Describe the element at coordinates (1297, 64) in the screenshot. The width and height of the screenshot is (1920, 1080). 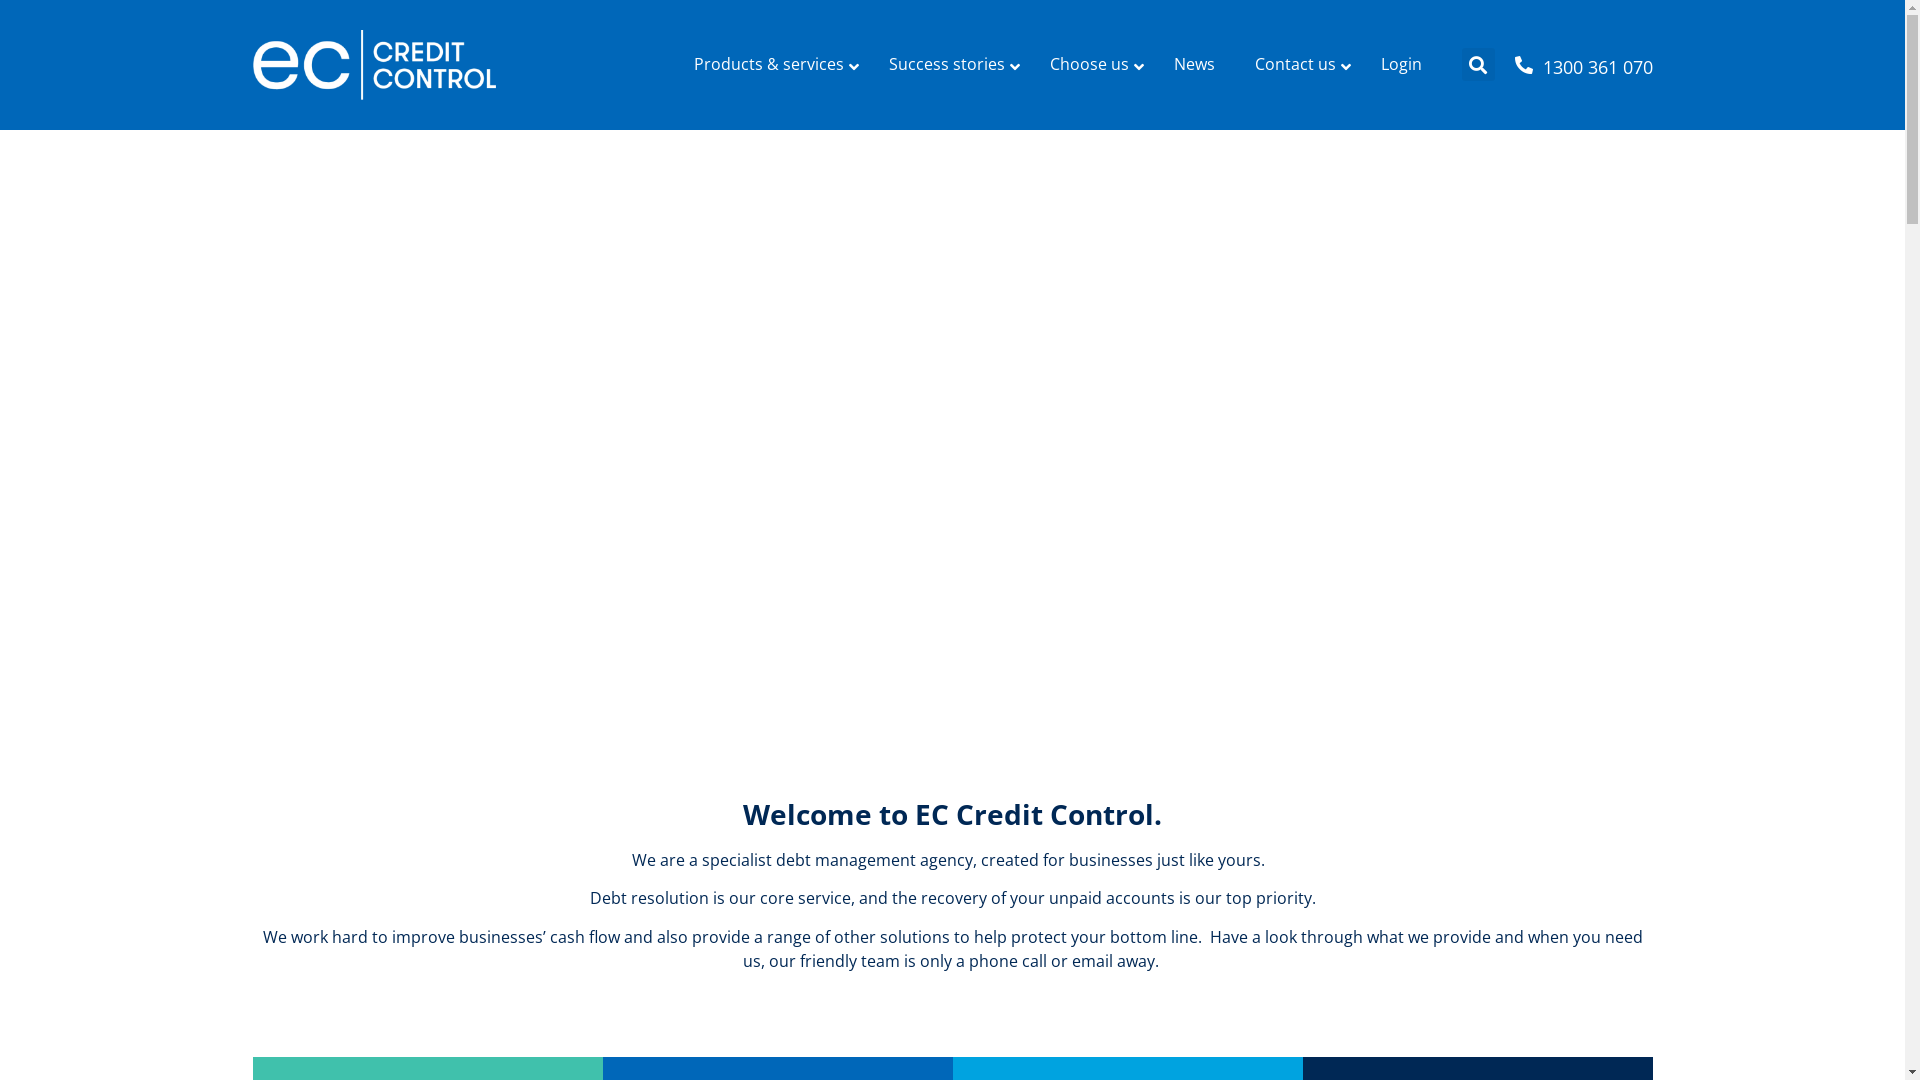
I see `Contact us` at that location.